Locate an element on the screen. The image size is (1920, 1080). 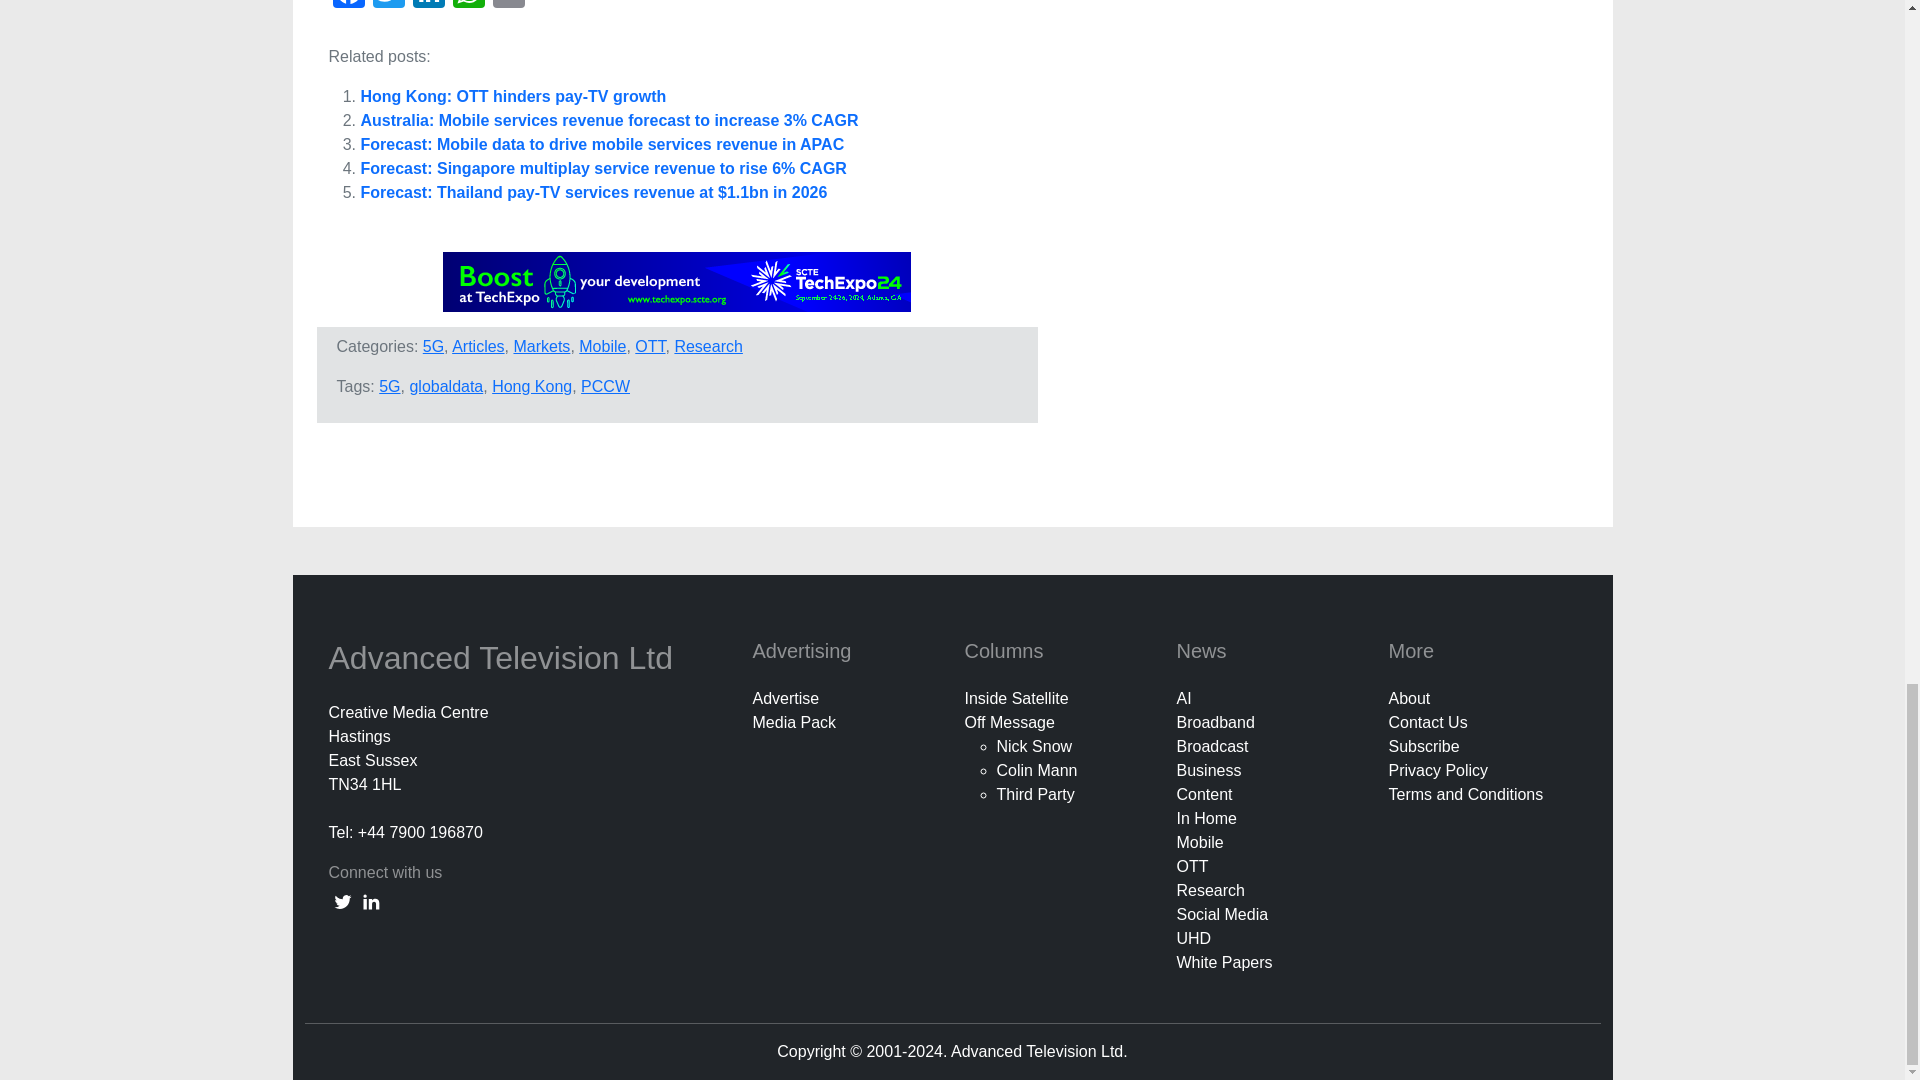
PCCW is located at coordinates (605, 386).